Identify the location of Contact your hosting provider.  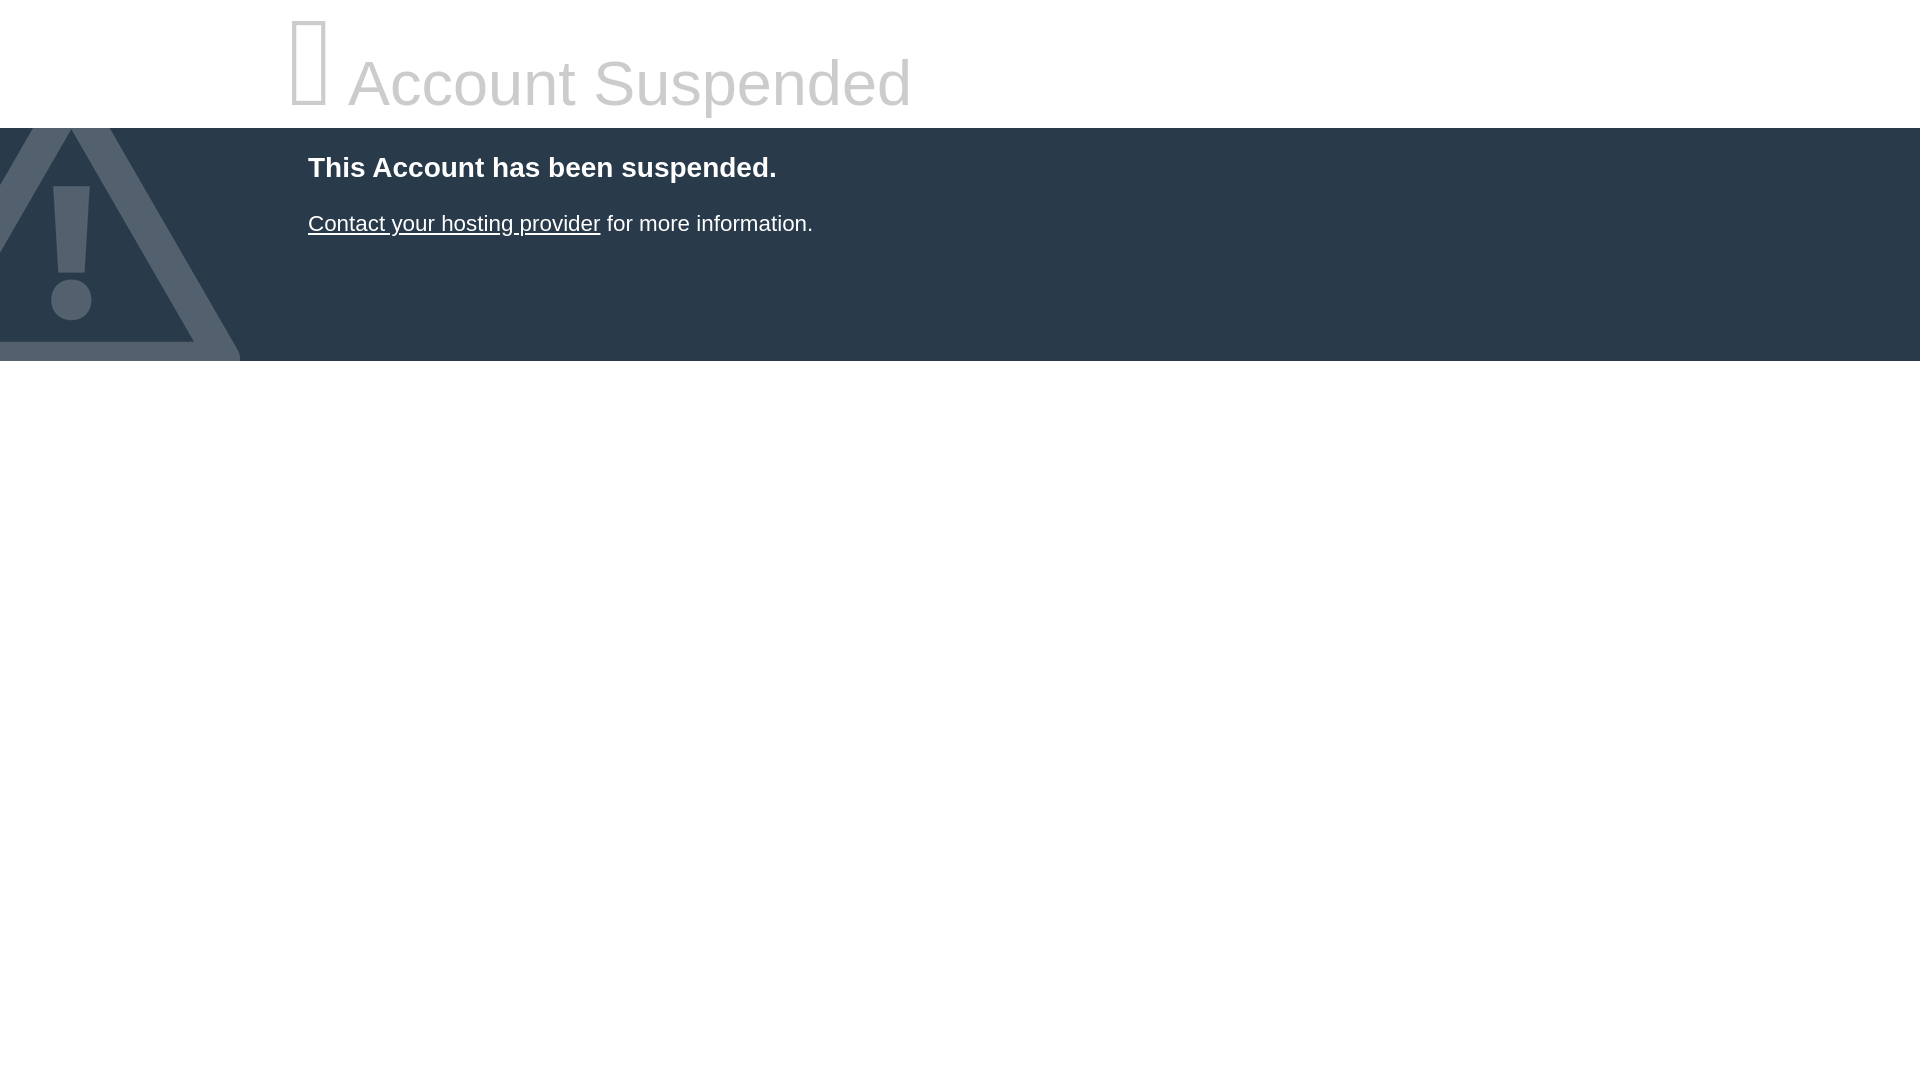
(454, 224).